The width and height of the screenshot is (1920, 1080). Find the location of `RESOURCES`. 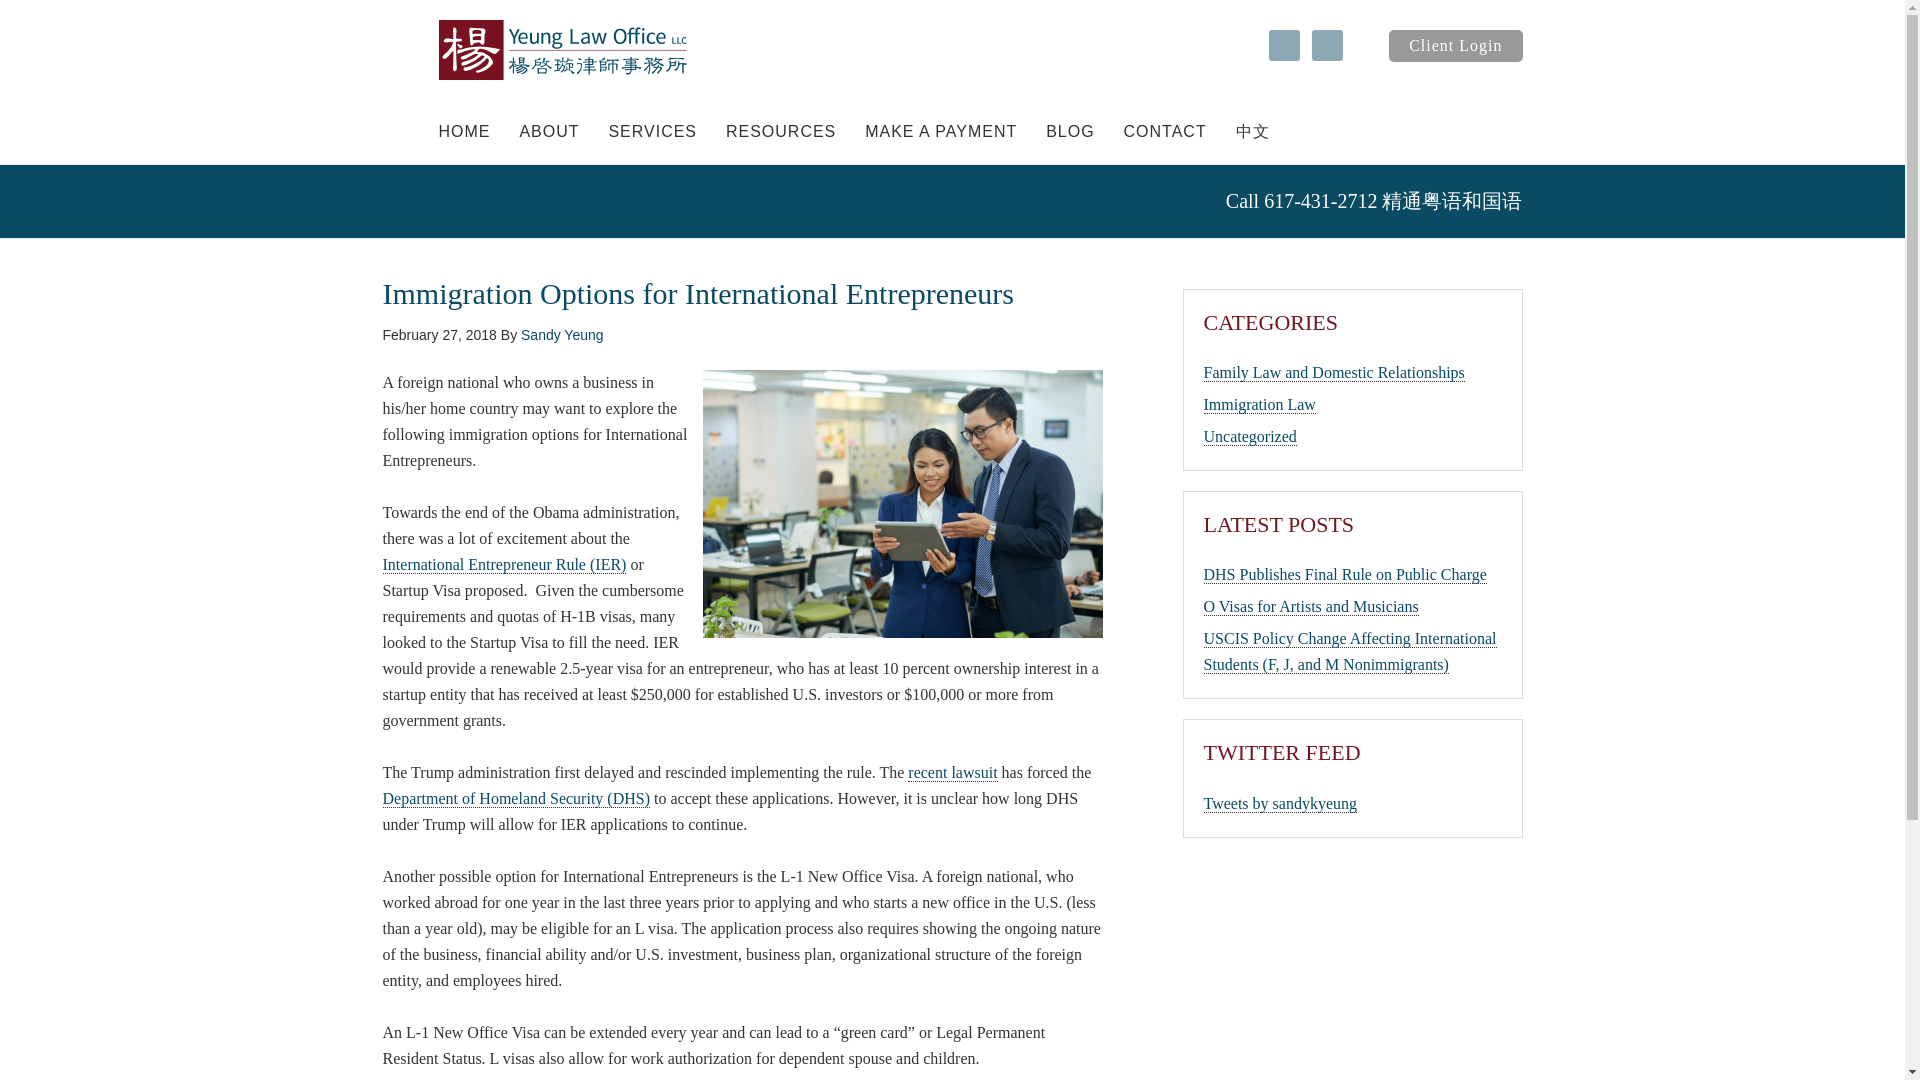

RESOURCES is located at coordinates (781, 132).